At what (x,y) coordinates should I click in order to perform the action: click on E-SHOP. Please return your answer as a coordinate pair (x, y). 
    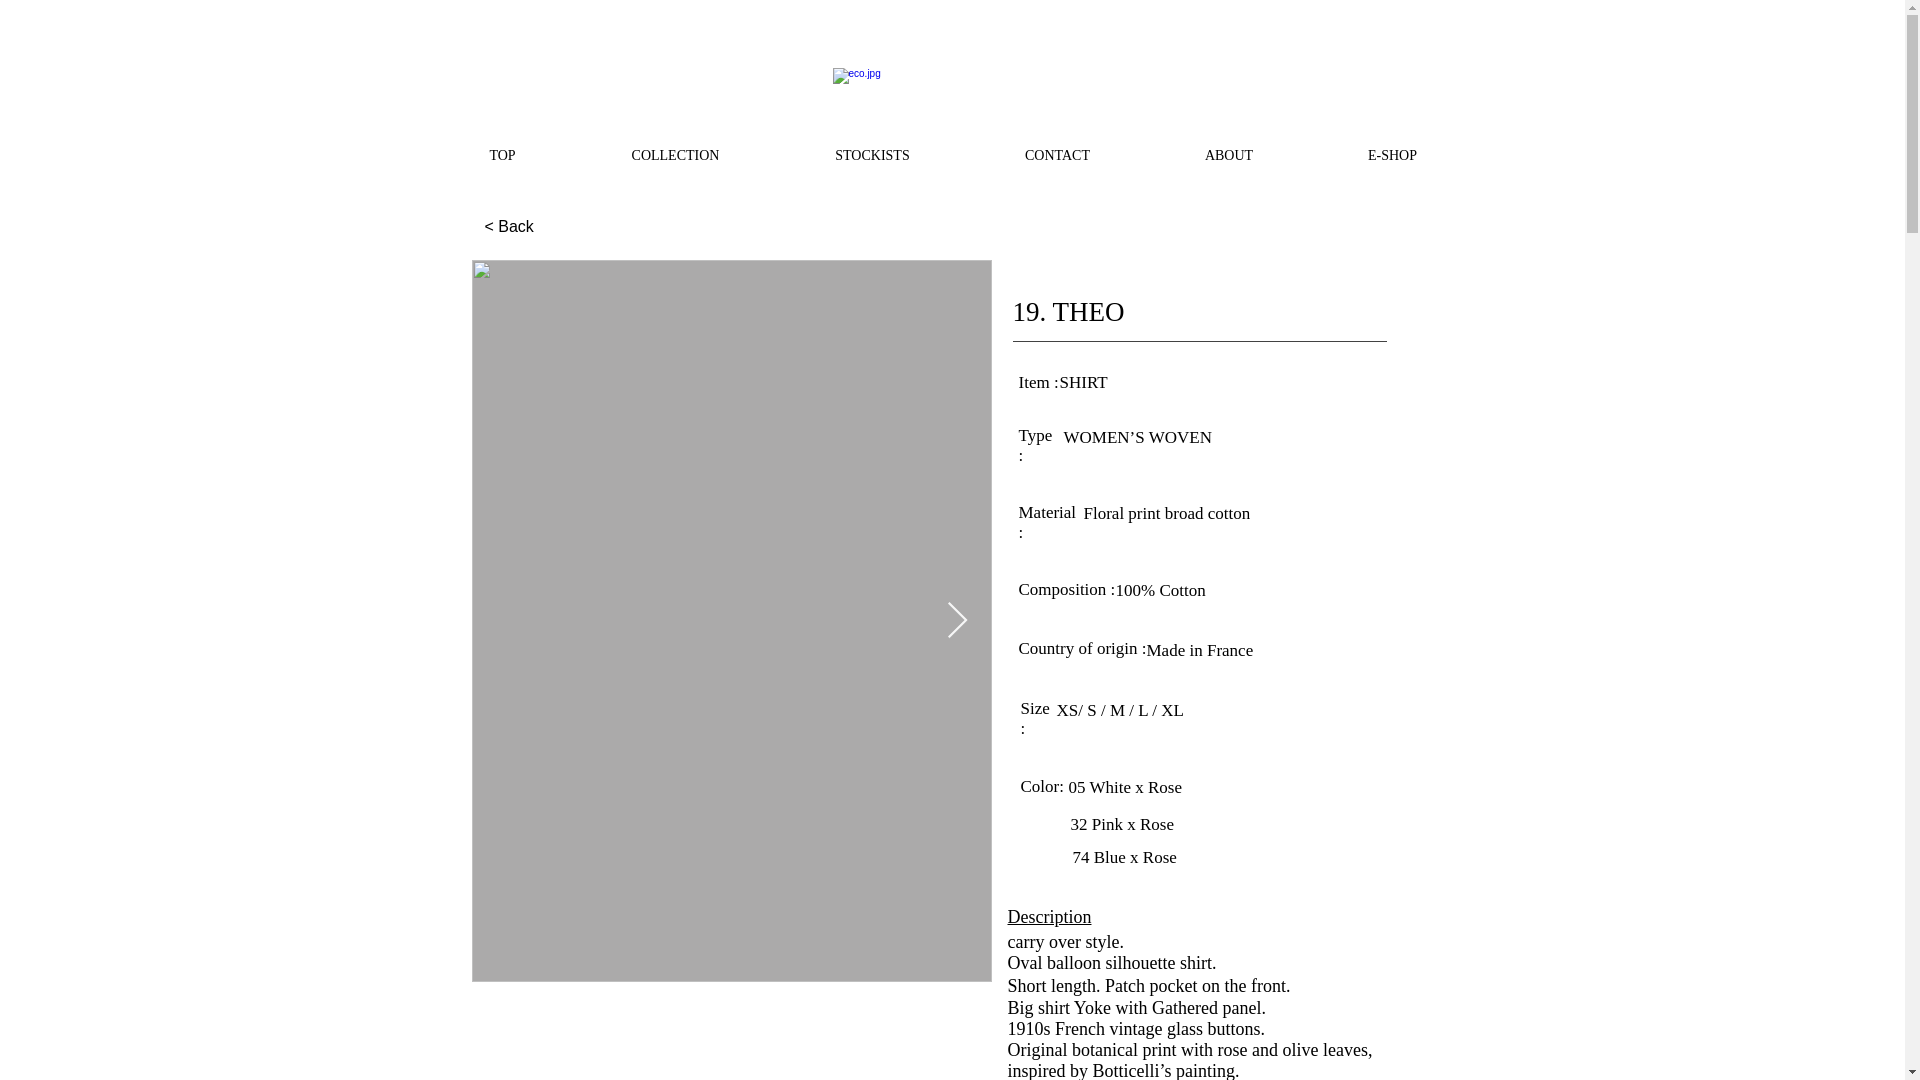
    Looking at the image, I should click on (1392, 155).